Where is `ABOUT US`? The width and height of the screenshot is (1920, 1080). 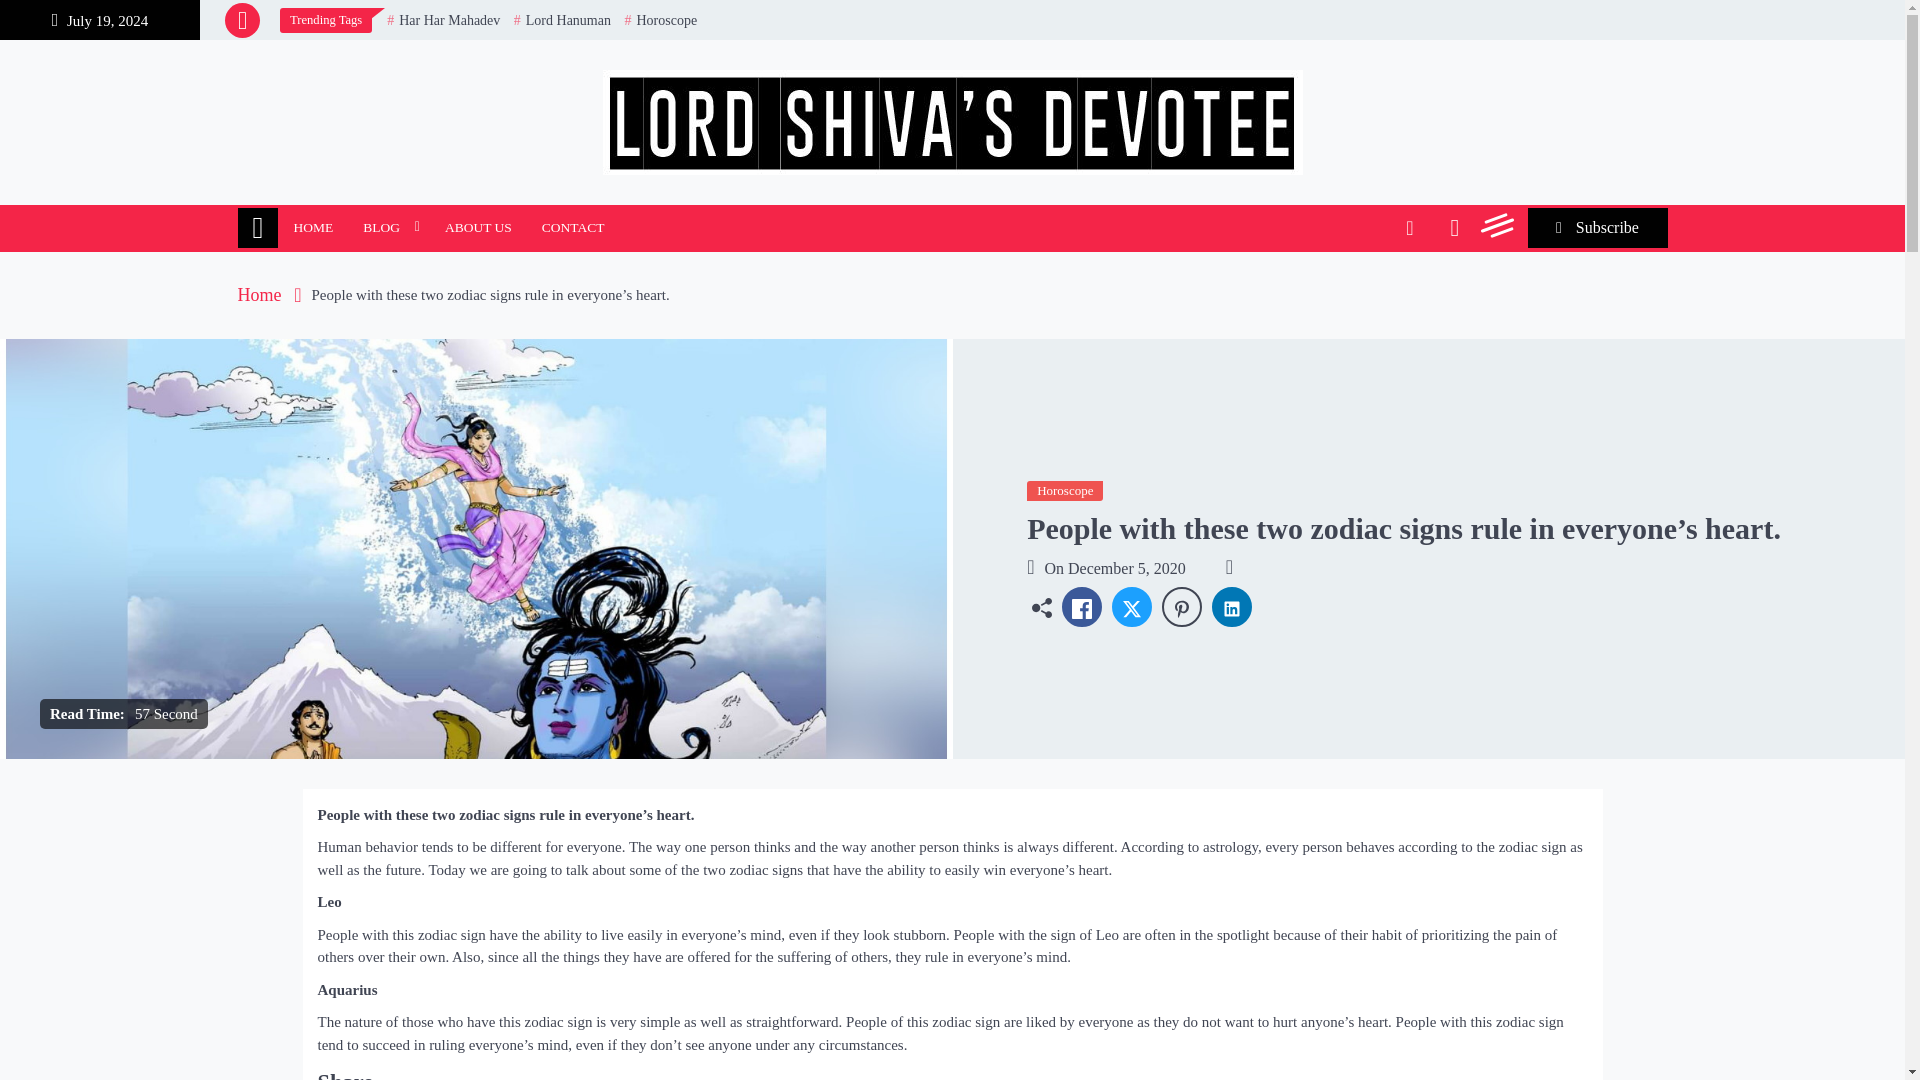
ABOUT US is located at coordinates (478, 228).